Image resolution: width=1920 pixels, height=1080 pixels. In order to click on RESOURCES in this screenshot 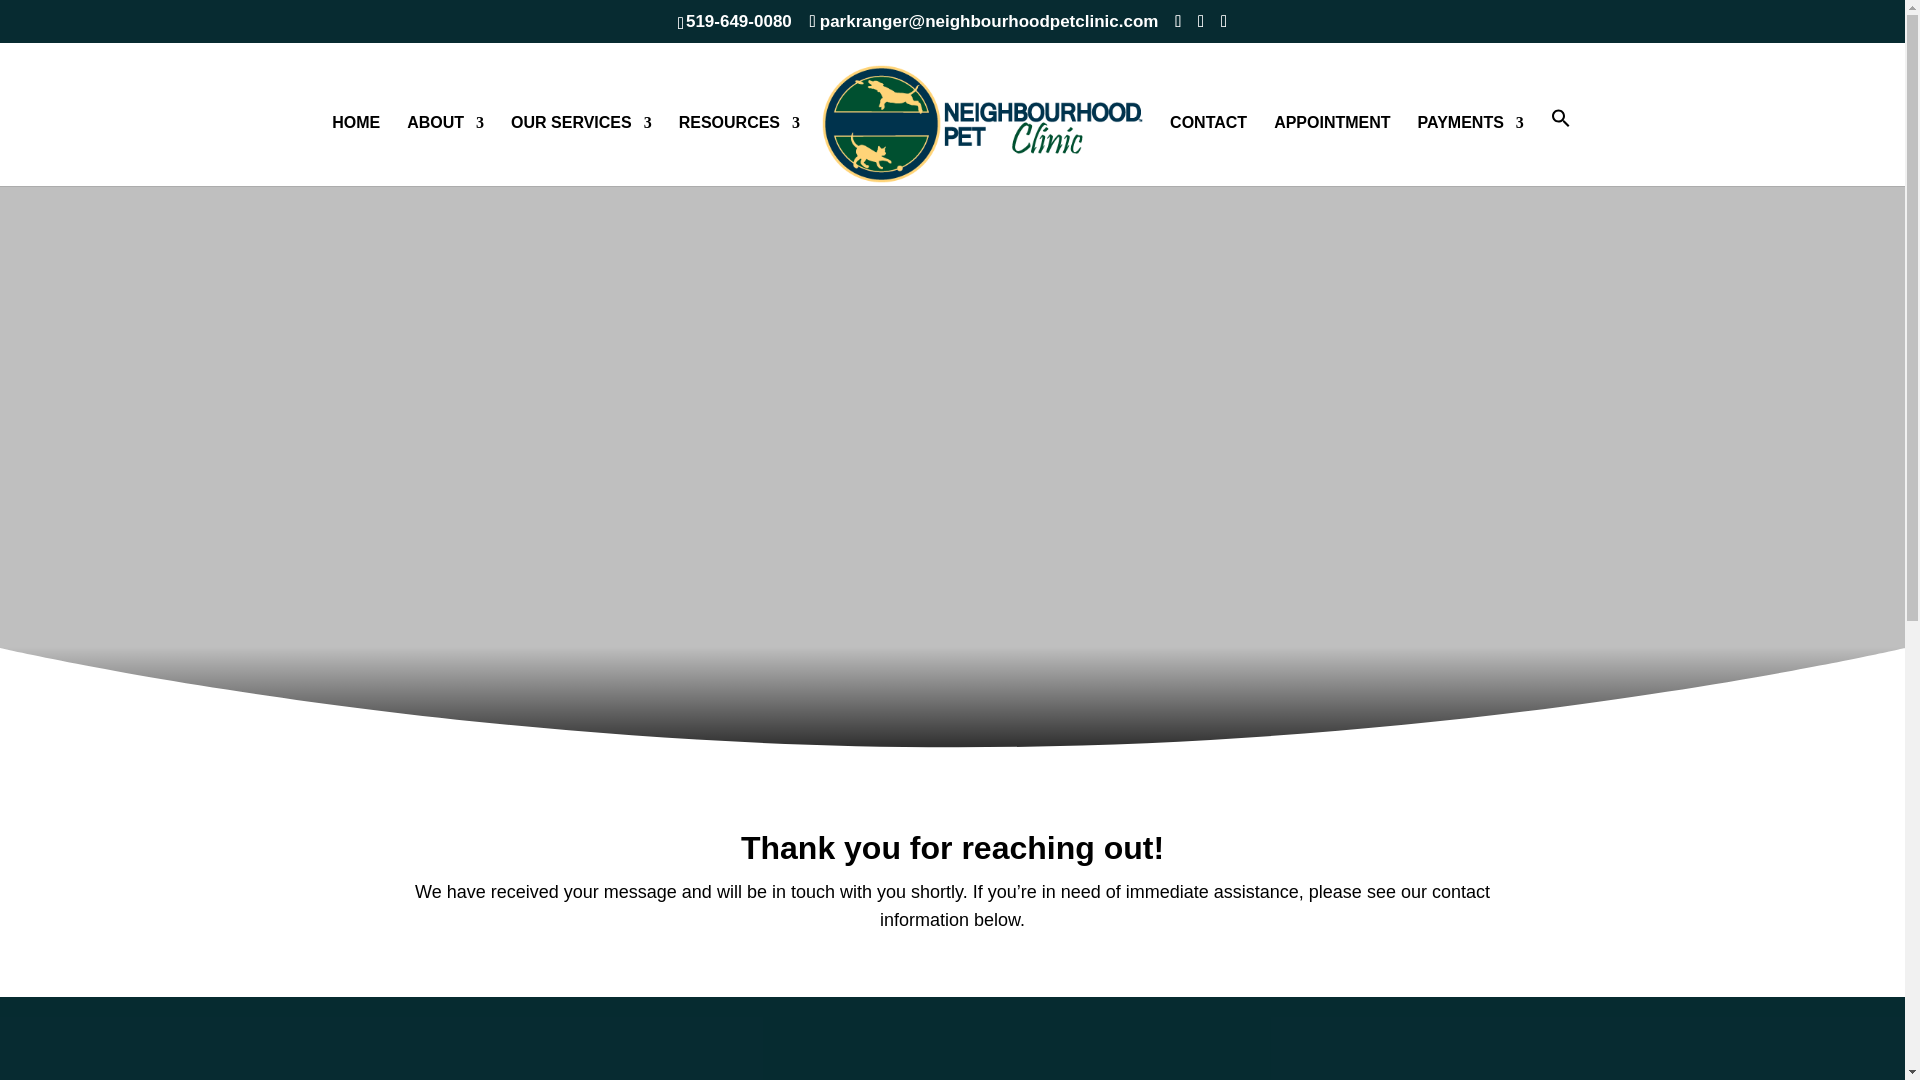, I will do `click(740, 150)`.